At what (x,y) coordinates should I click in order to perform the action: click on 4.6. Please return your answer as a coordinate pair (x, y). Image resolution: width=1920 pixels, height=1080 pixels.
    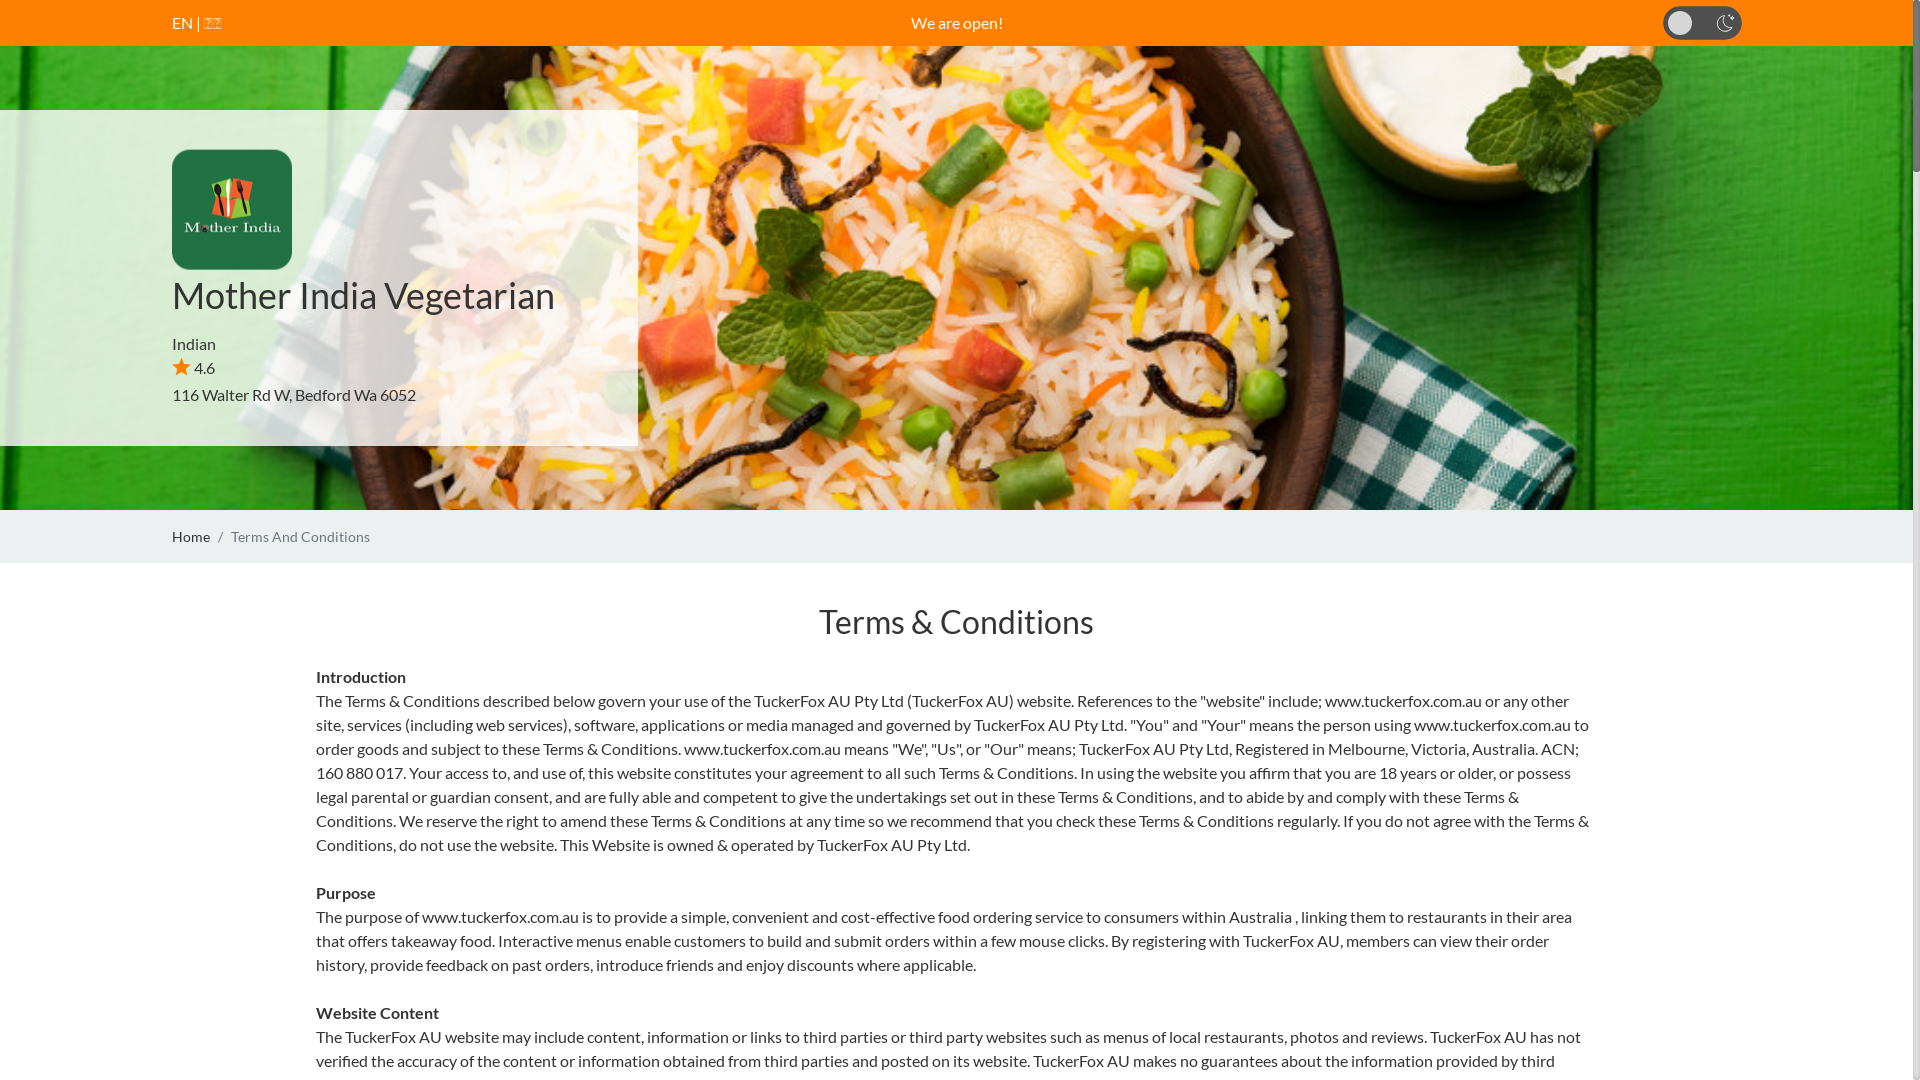
    Looking at the image, I should click on (194, 368).